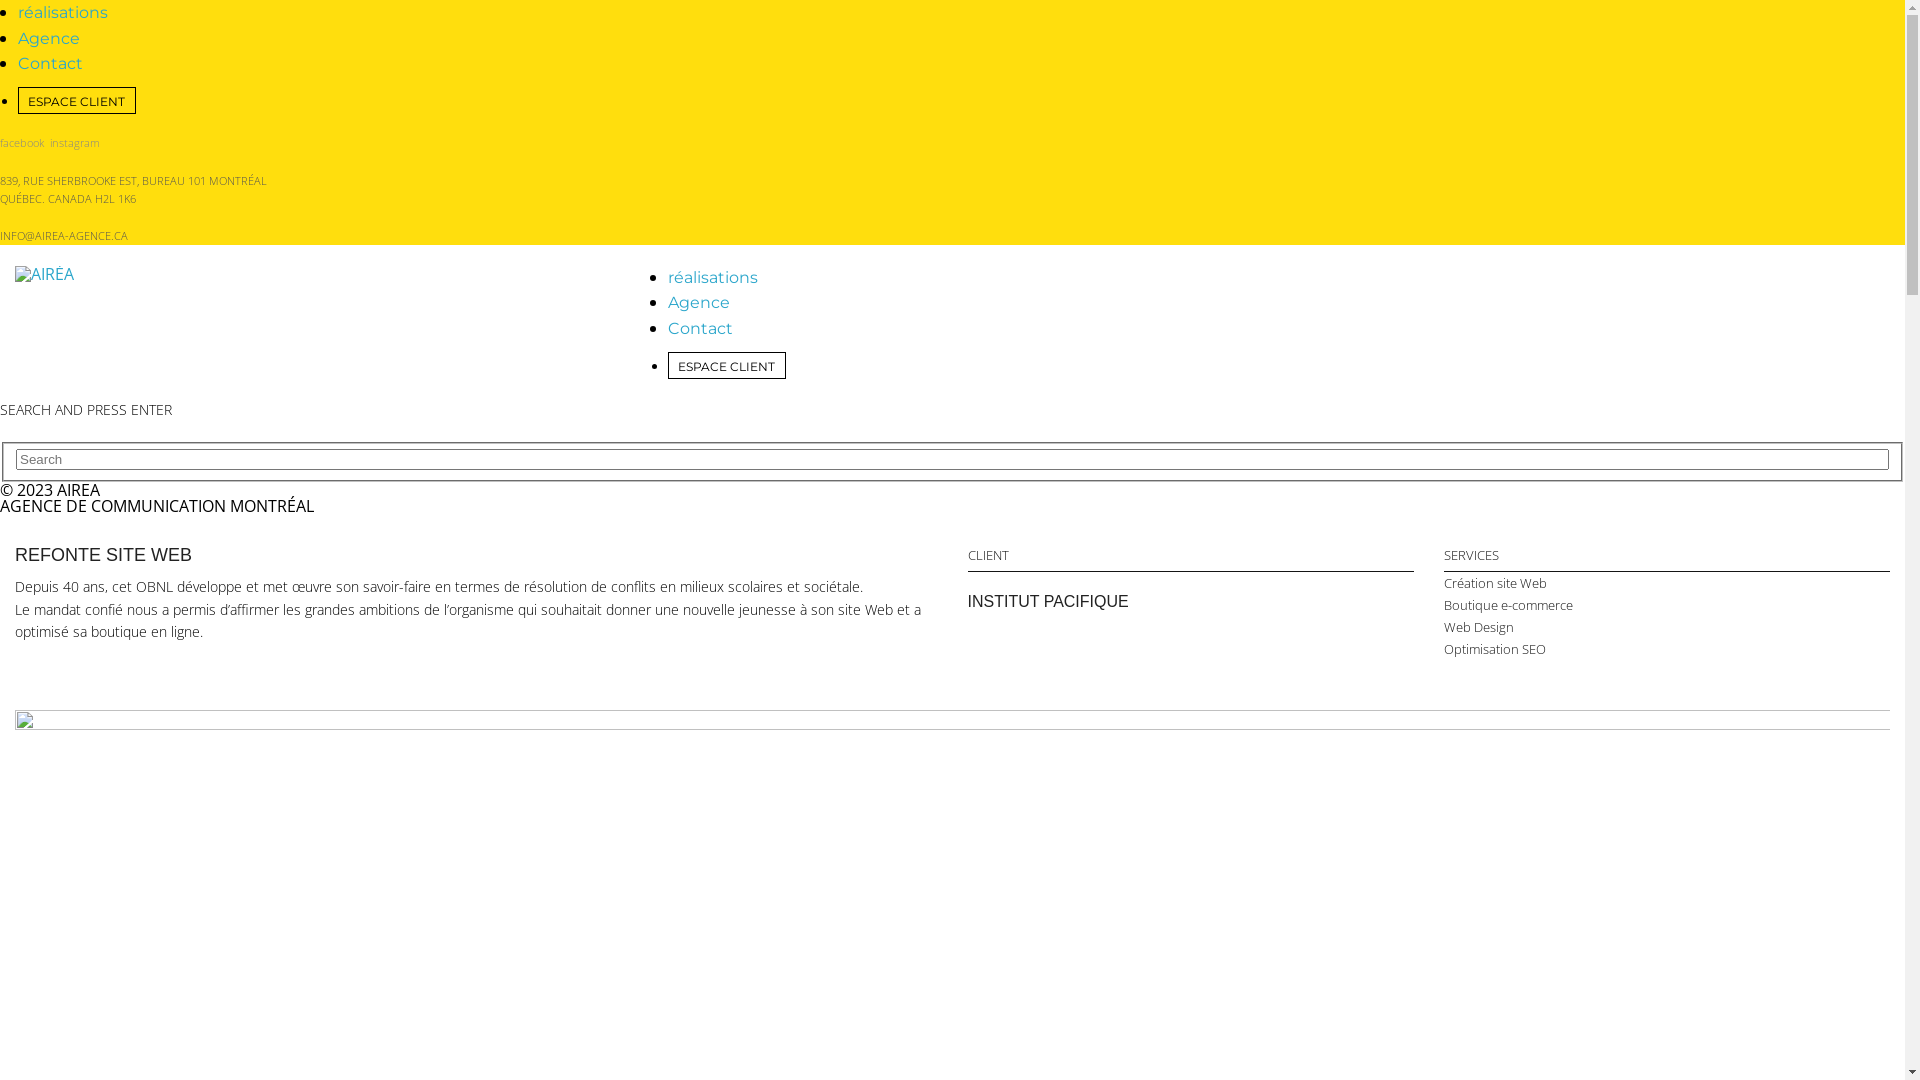  Describe the element at coordinates (22, 142) in the screenshot. I see `facebook` at that location.